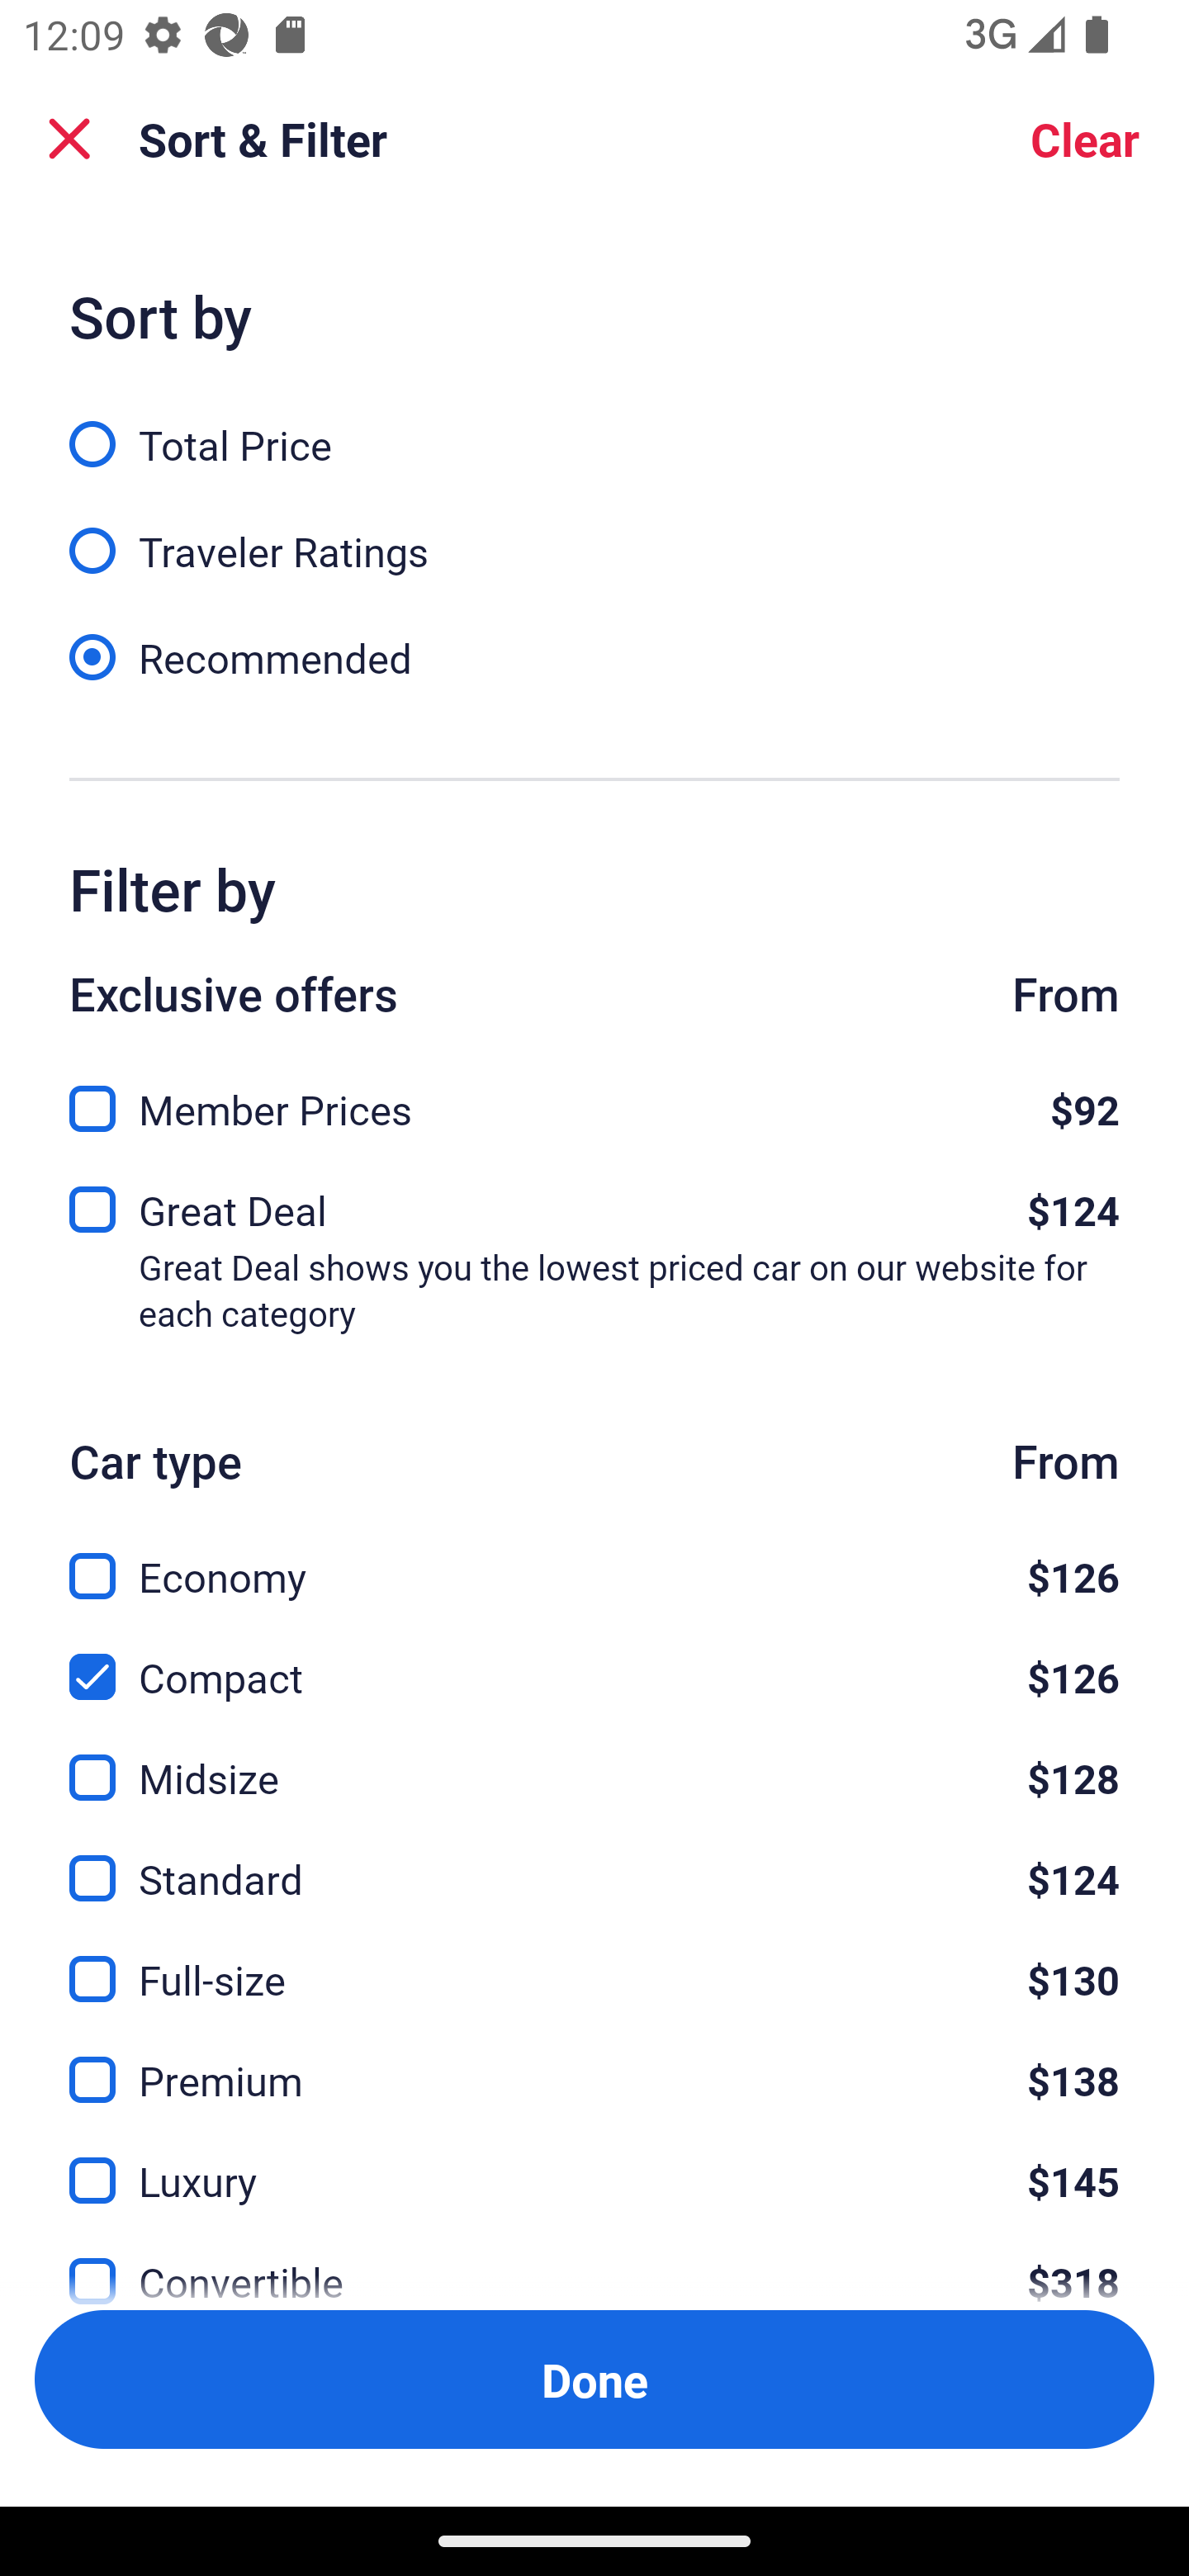 Image resolution: width=1189 pixels, height=2576 pixels. What do you see at coordinates (594, 2379) in the screenshot?
I see `Apply and close Sort and Filter Done` at bounding box center [594, 2379].